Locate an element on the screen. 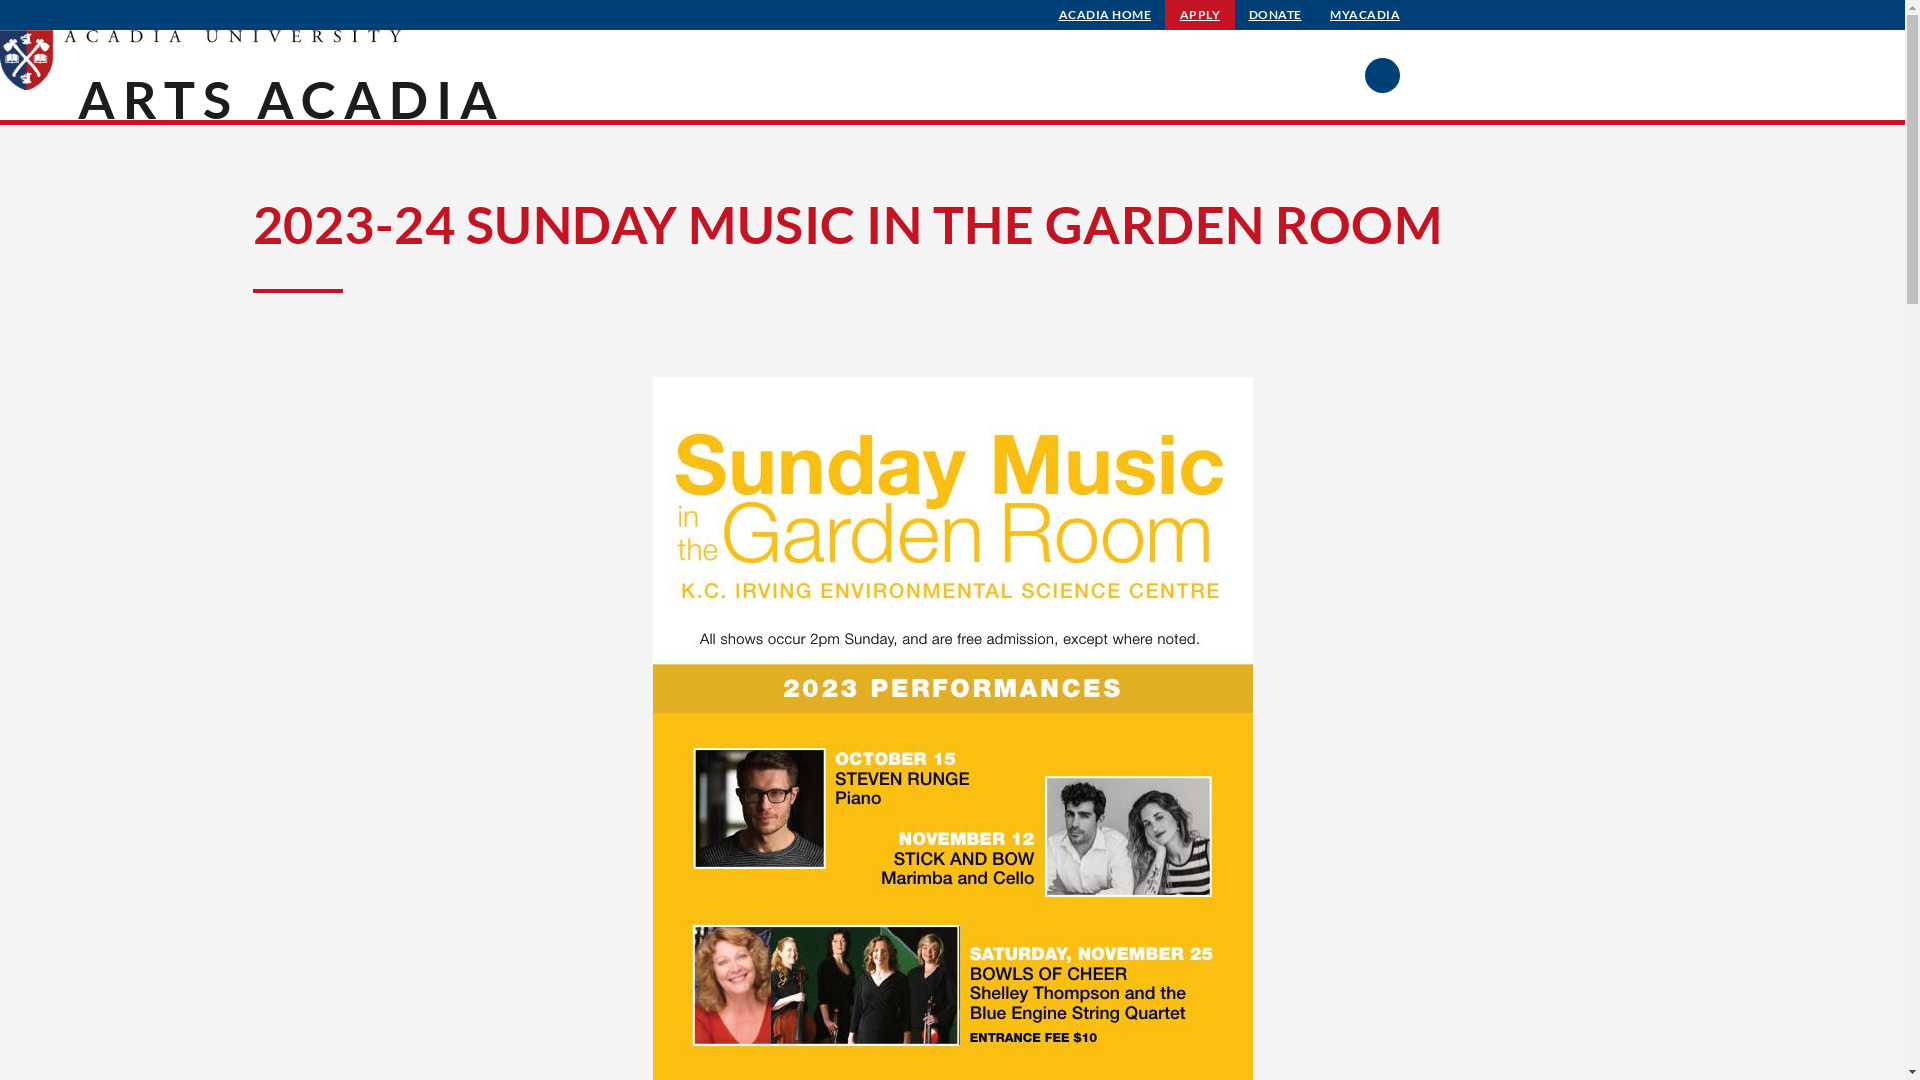 Image resolution: width=1920 pixels, height=1080 pixels. APPLY is located at coordinates (1200, 15).